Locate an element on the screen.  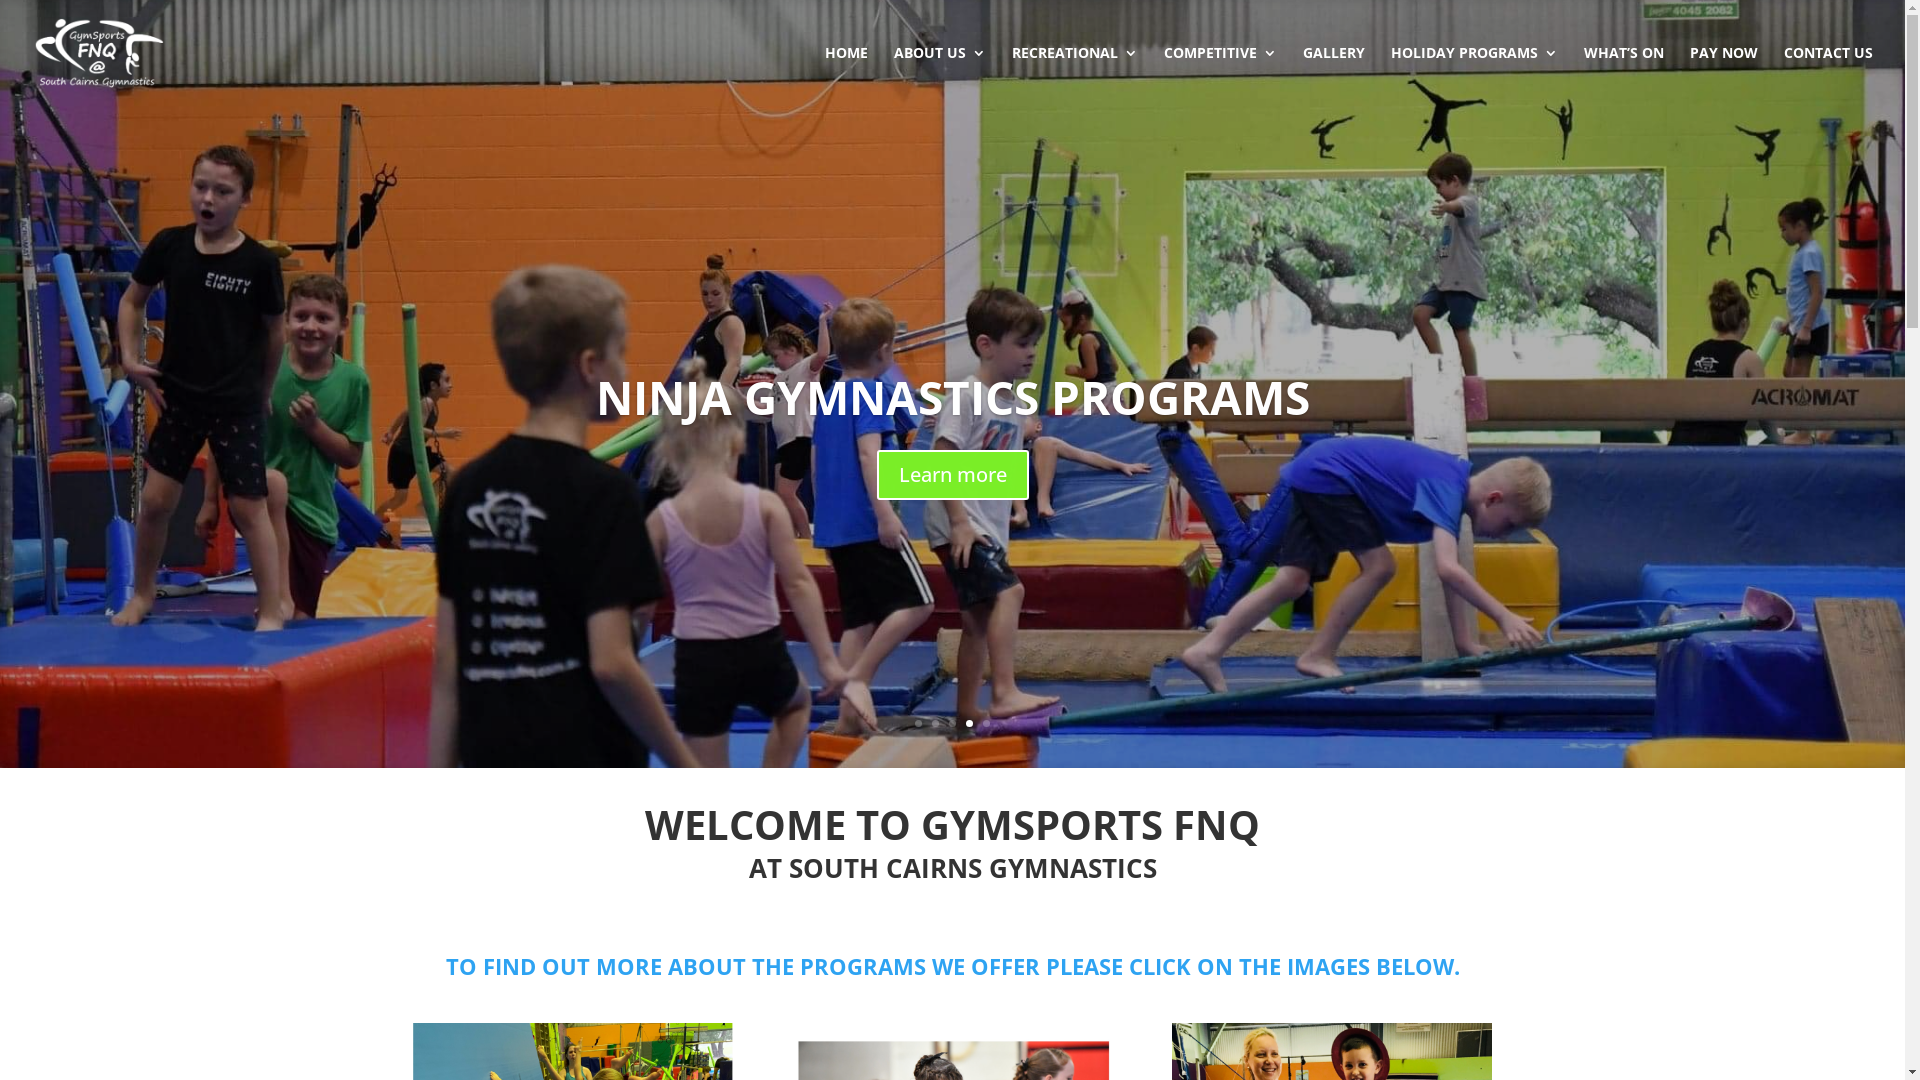
HOLIDAY PROGRAMS is located at coordinates (1474, 76).